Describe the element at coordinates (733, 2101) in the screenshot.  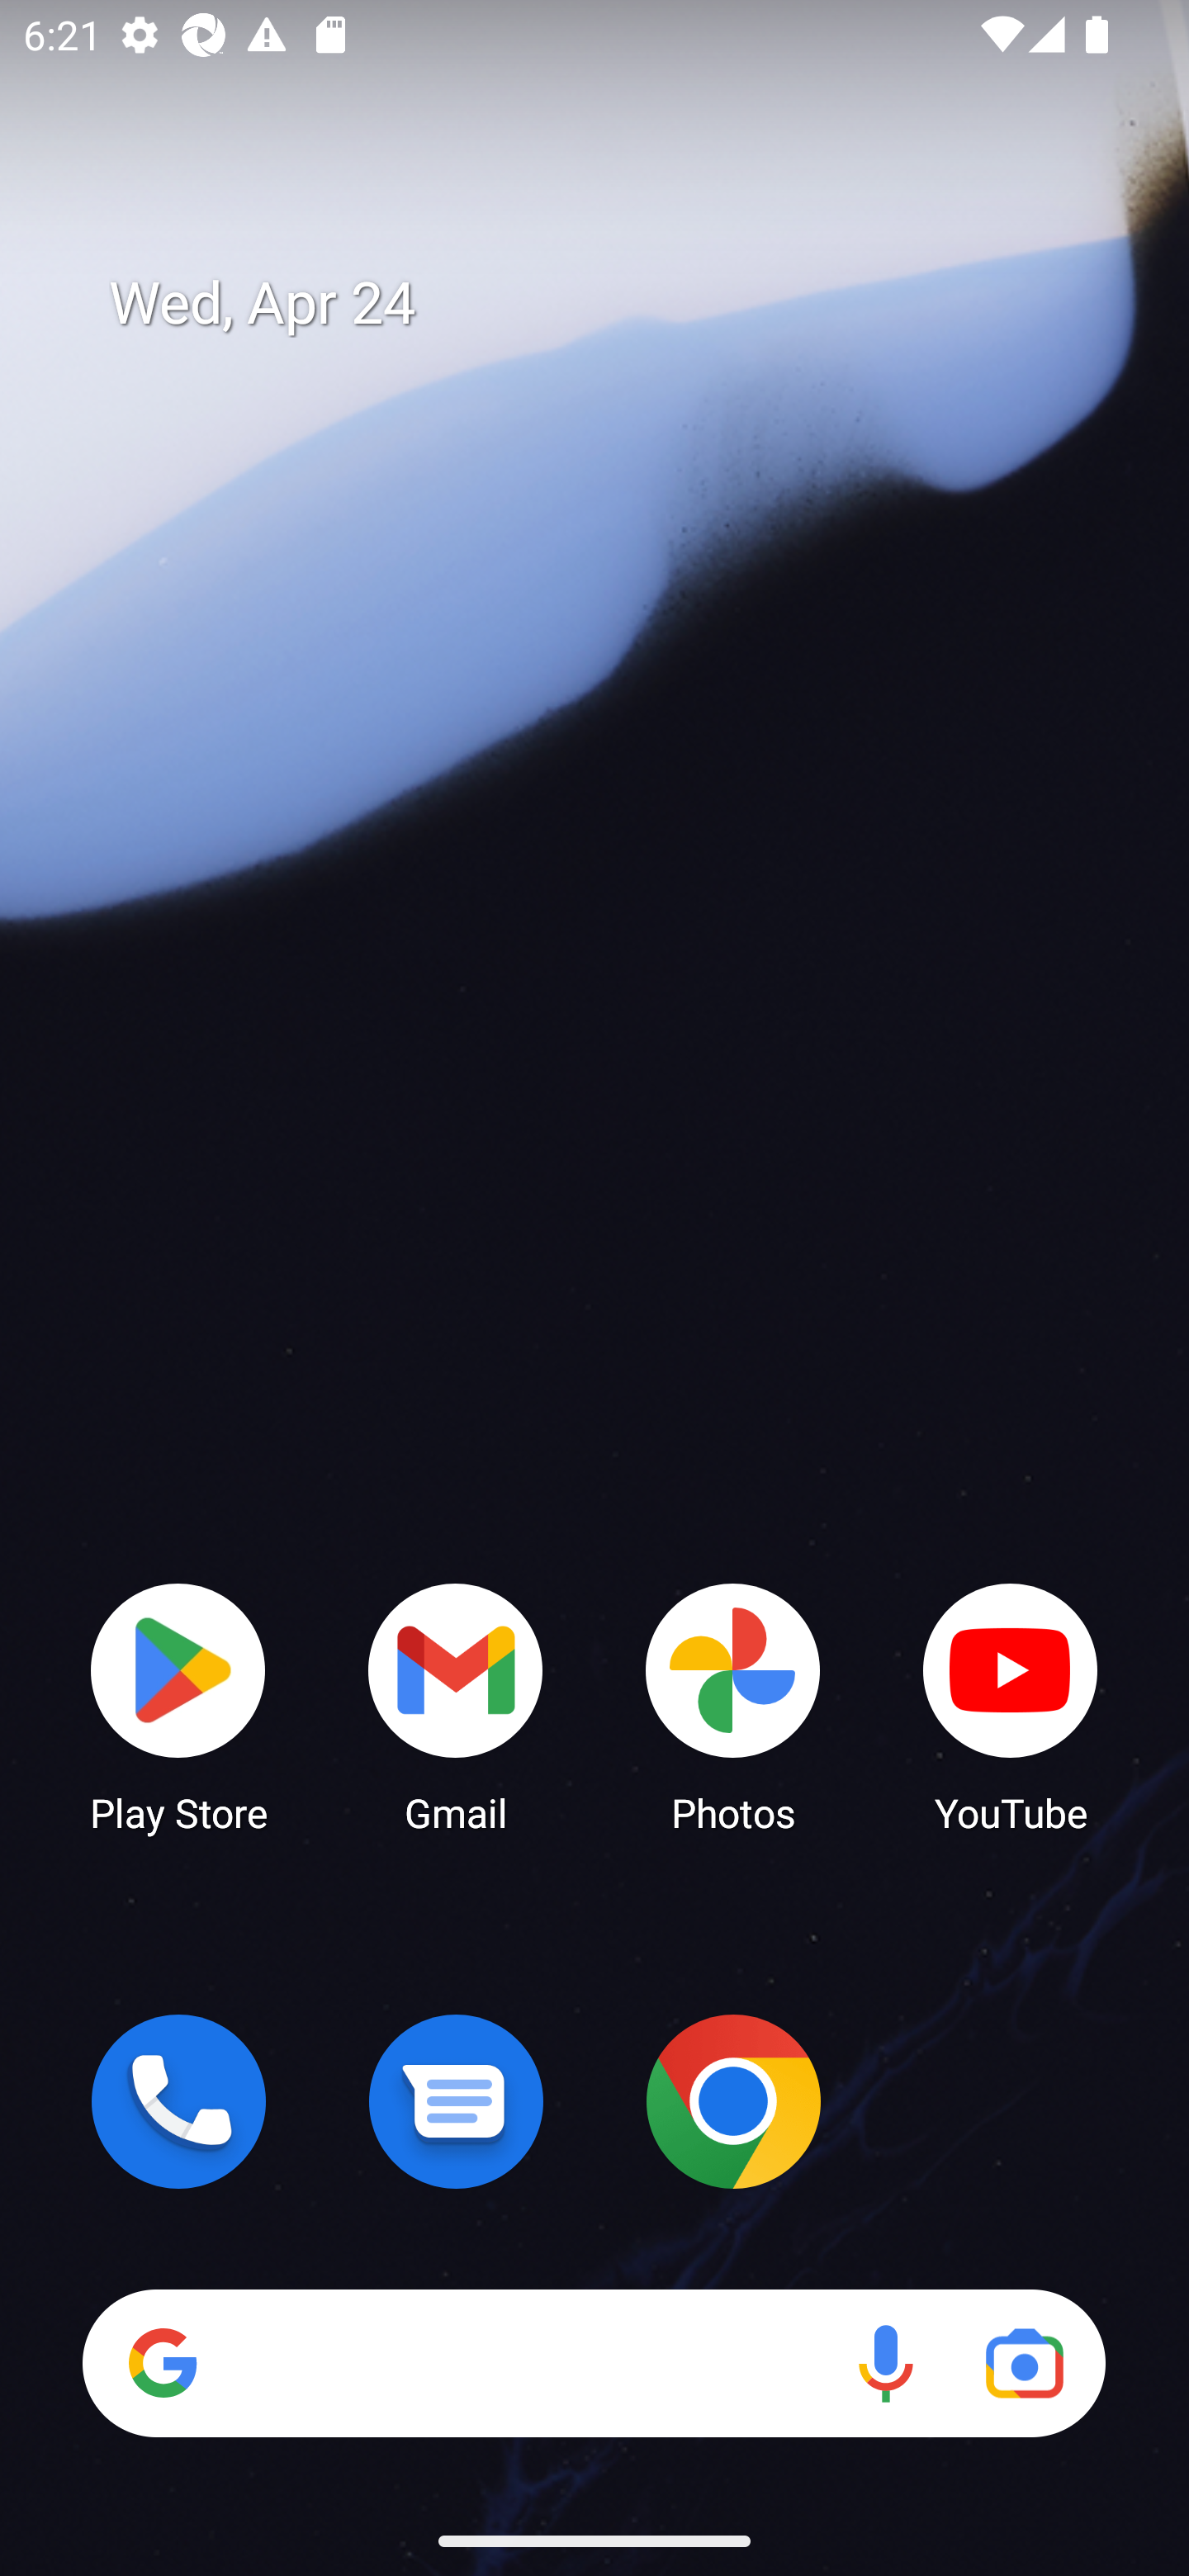
I see `Chrome` at that location.